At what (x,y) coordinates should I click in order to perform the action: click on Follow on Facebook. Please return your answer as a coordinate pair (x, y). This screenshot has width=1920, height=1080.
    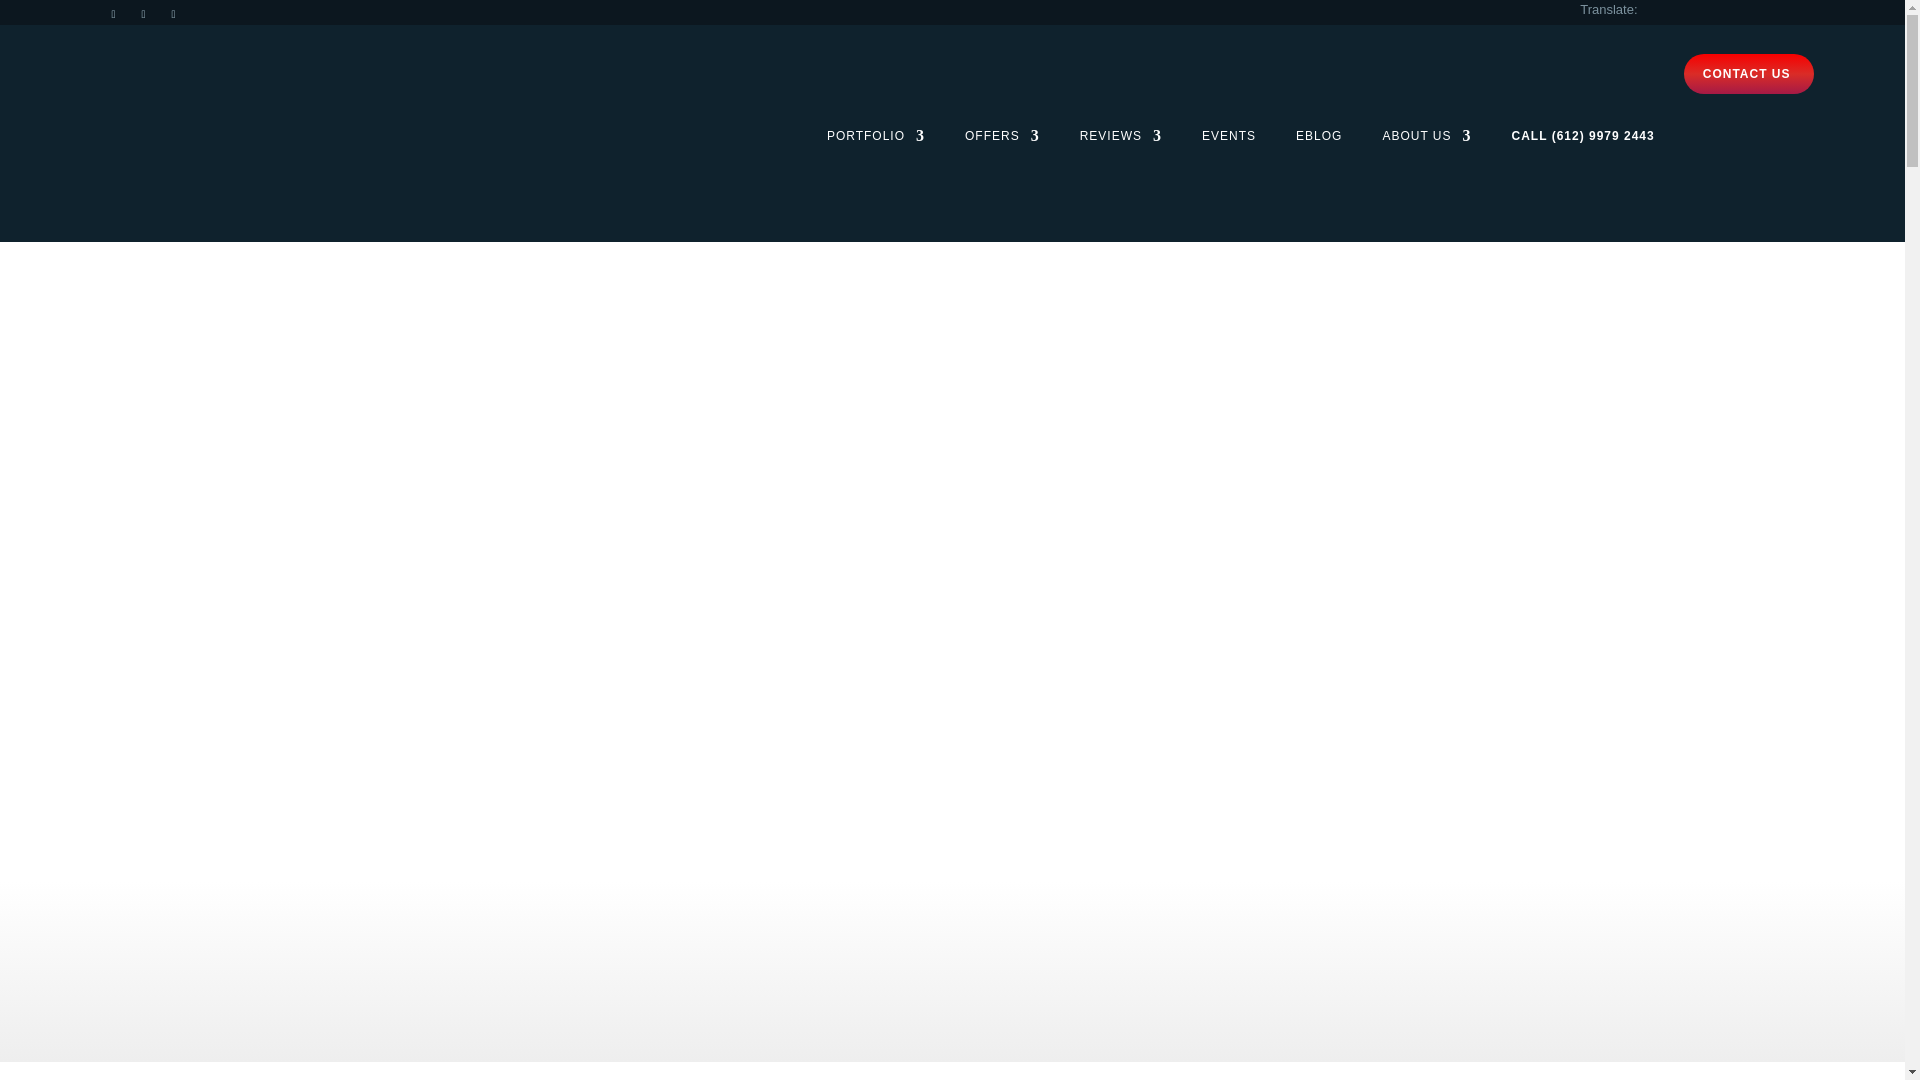
    Looking at the image, I should click on (142, 14).